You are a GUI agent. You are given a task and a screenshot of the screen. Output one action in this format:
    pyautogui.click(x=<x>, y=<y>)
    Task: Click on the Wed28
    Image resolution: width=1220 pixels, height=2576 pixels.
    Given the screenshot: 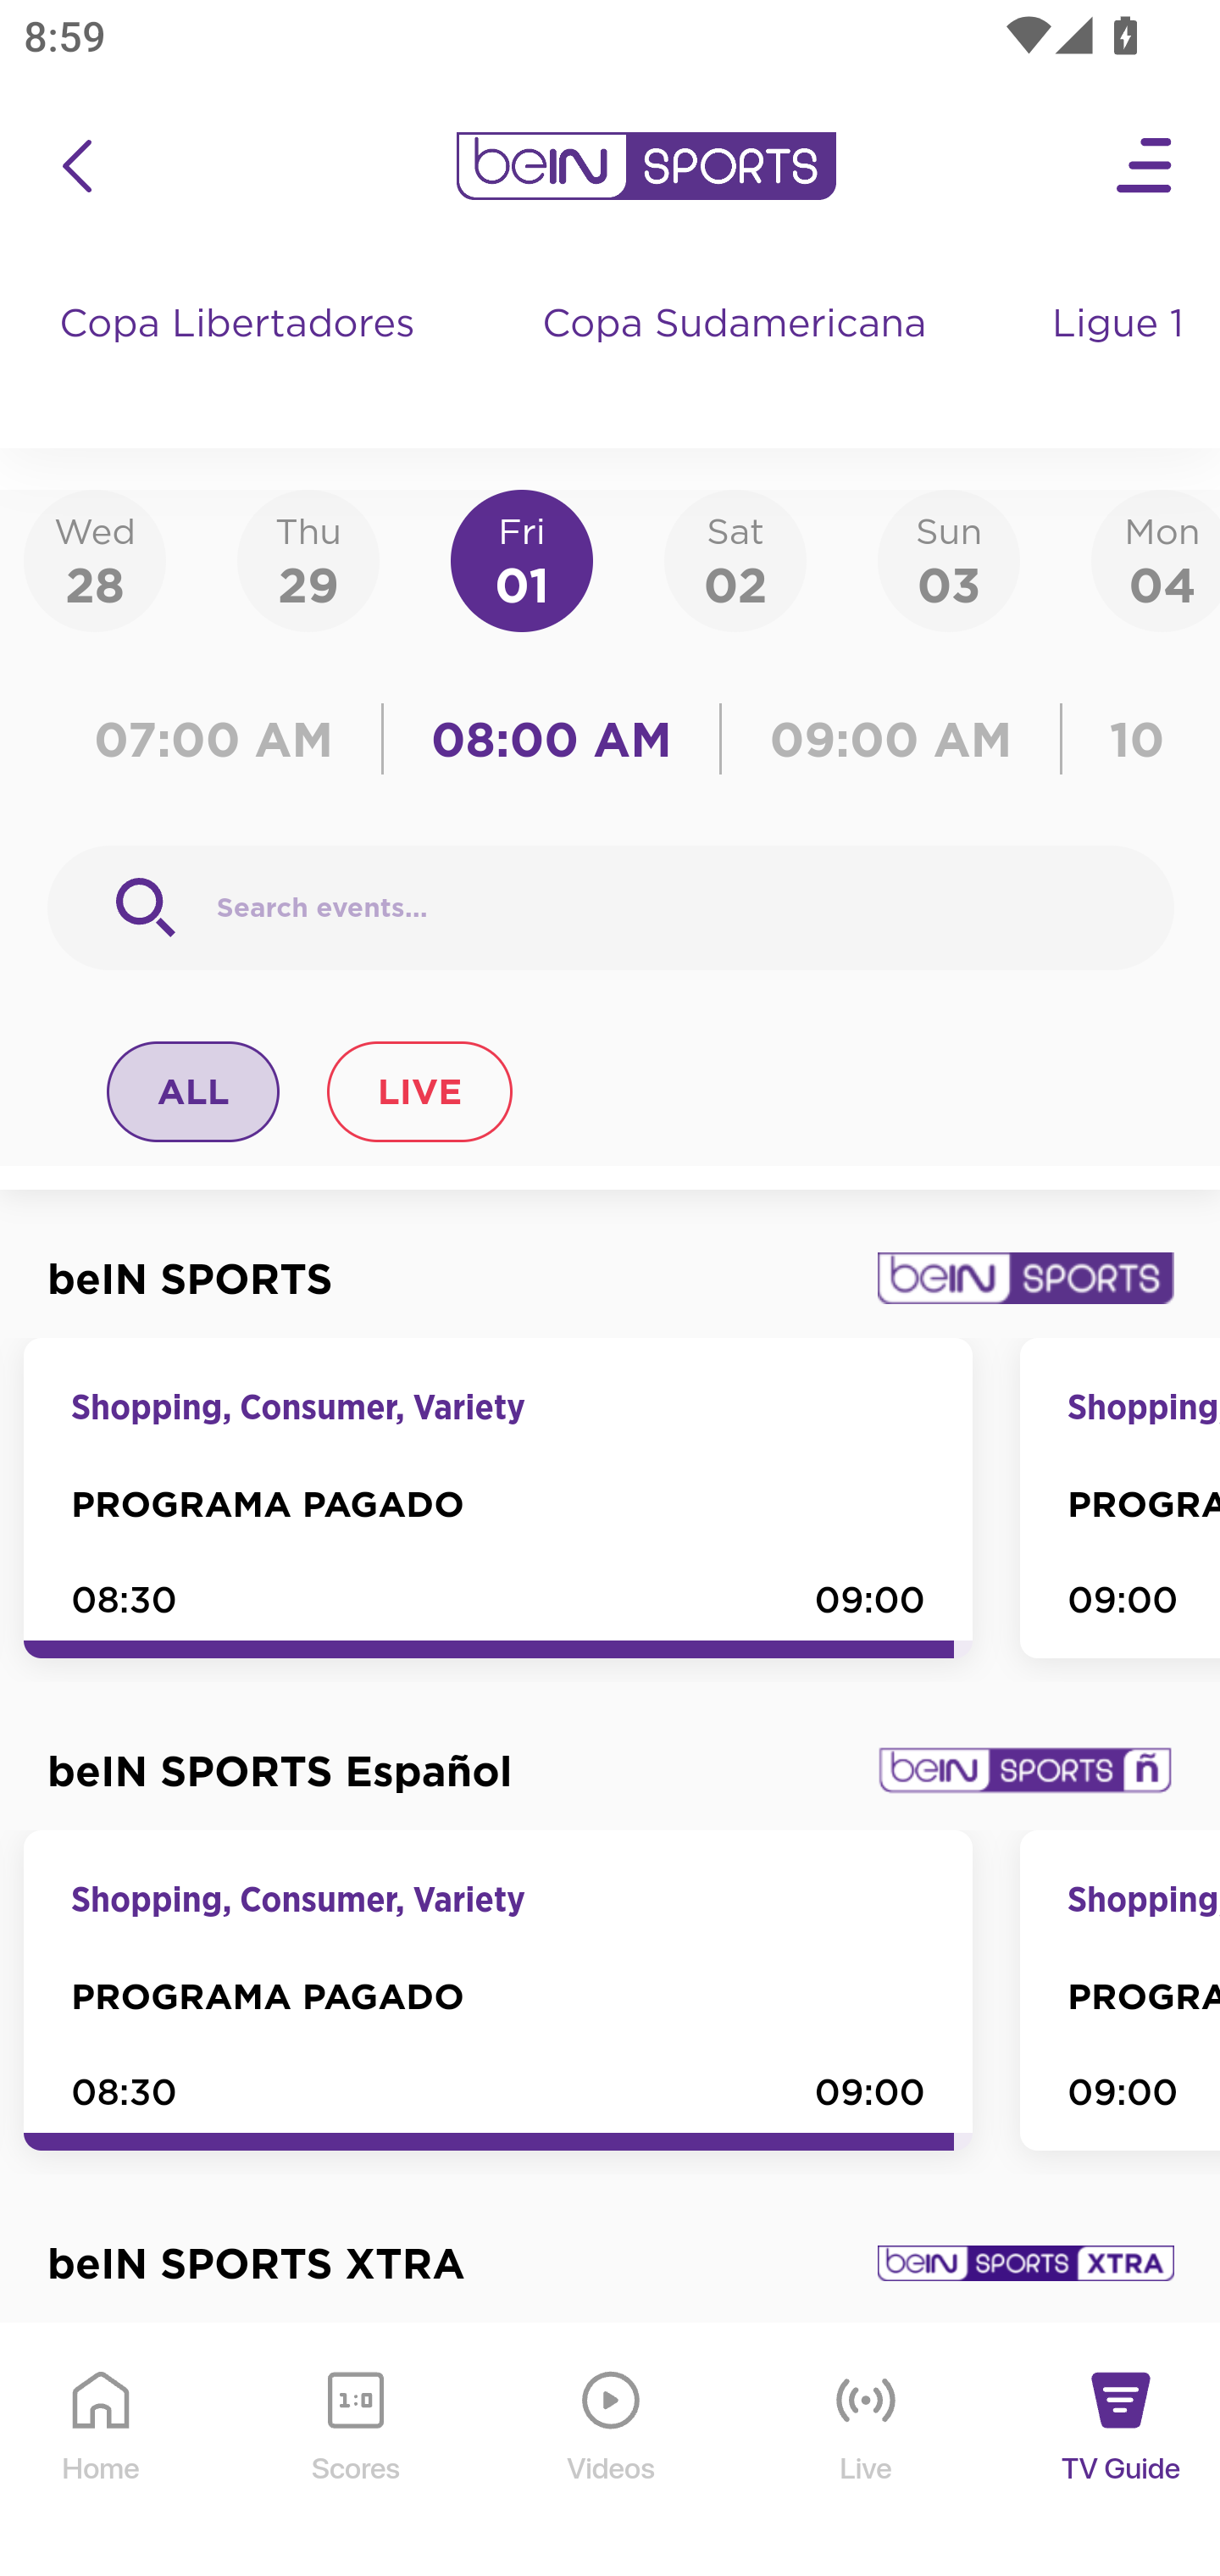 What is the action you would take?
    pyautogui.click(x=95, y=559)
    